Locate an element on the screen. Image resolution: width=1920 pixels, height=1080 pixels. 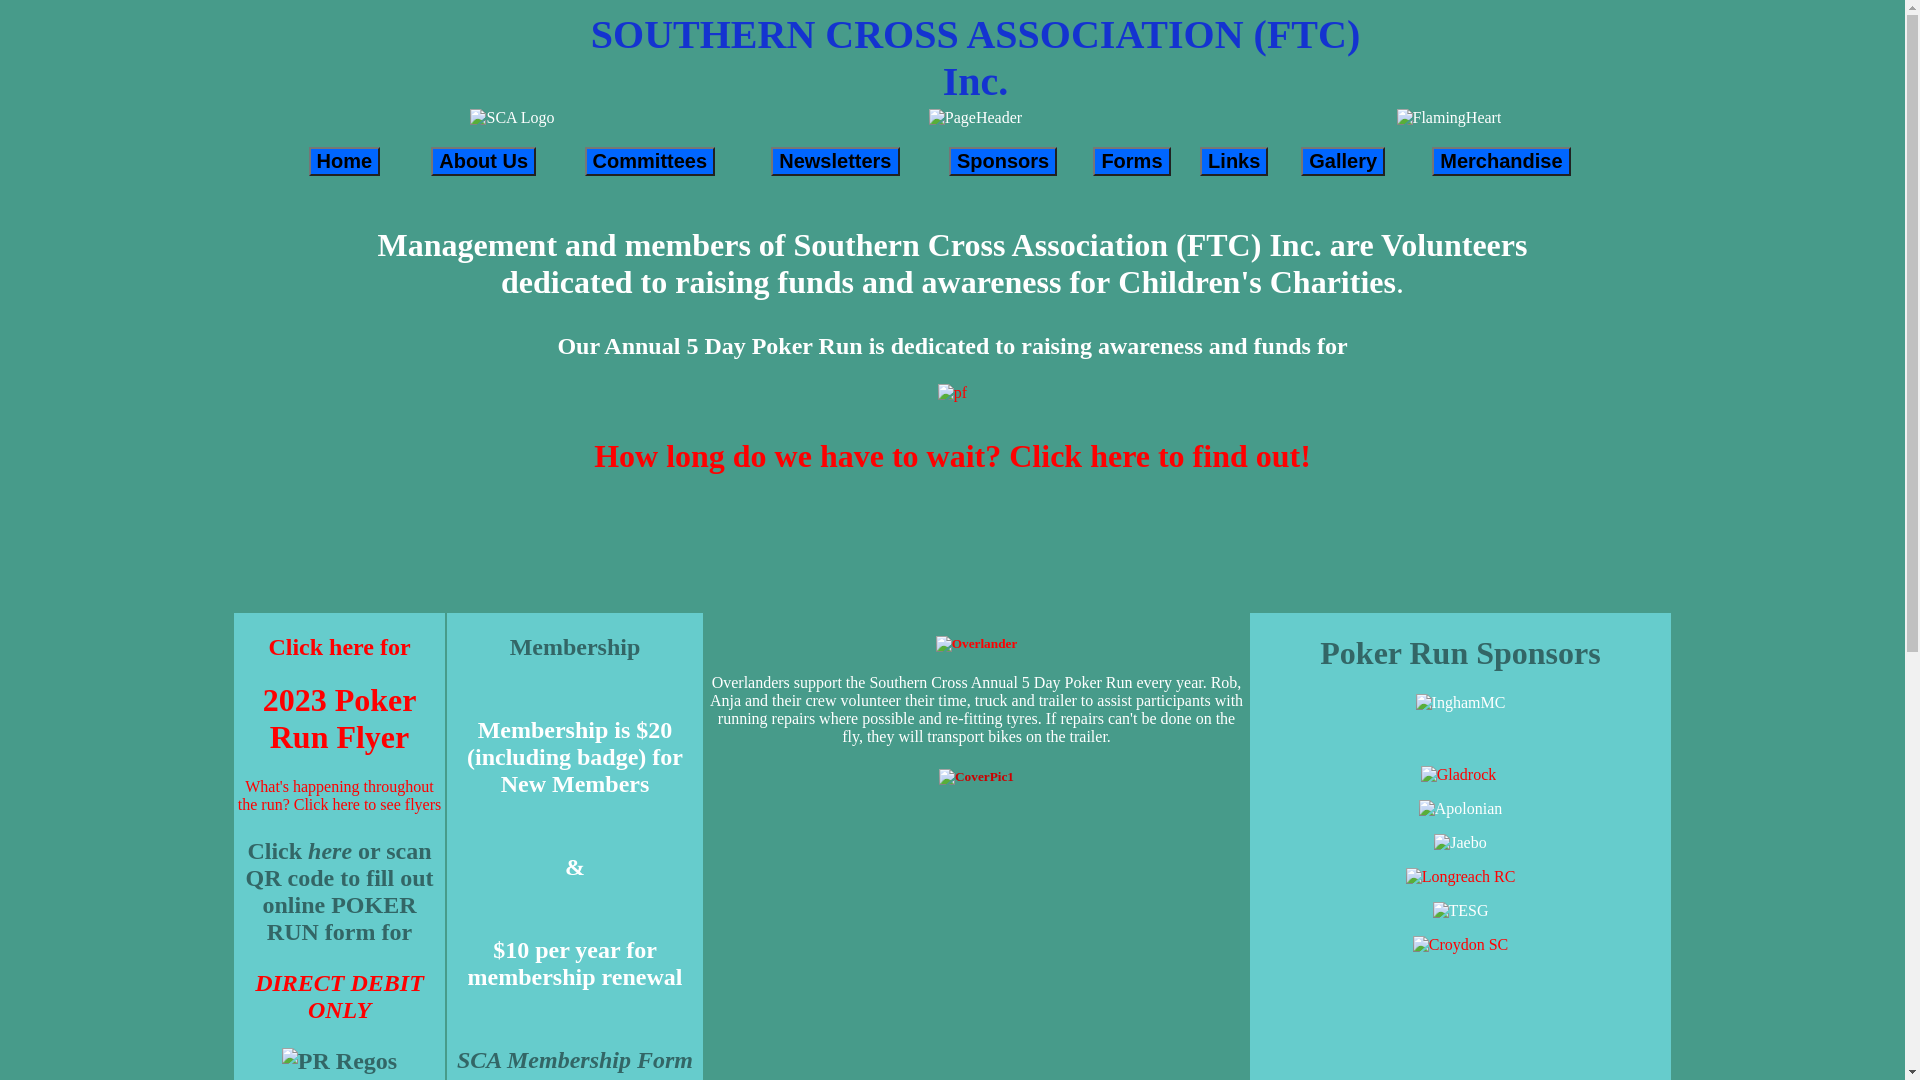
About Us is located at coordinates (484, 160).